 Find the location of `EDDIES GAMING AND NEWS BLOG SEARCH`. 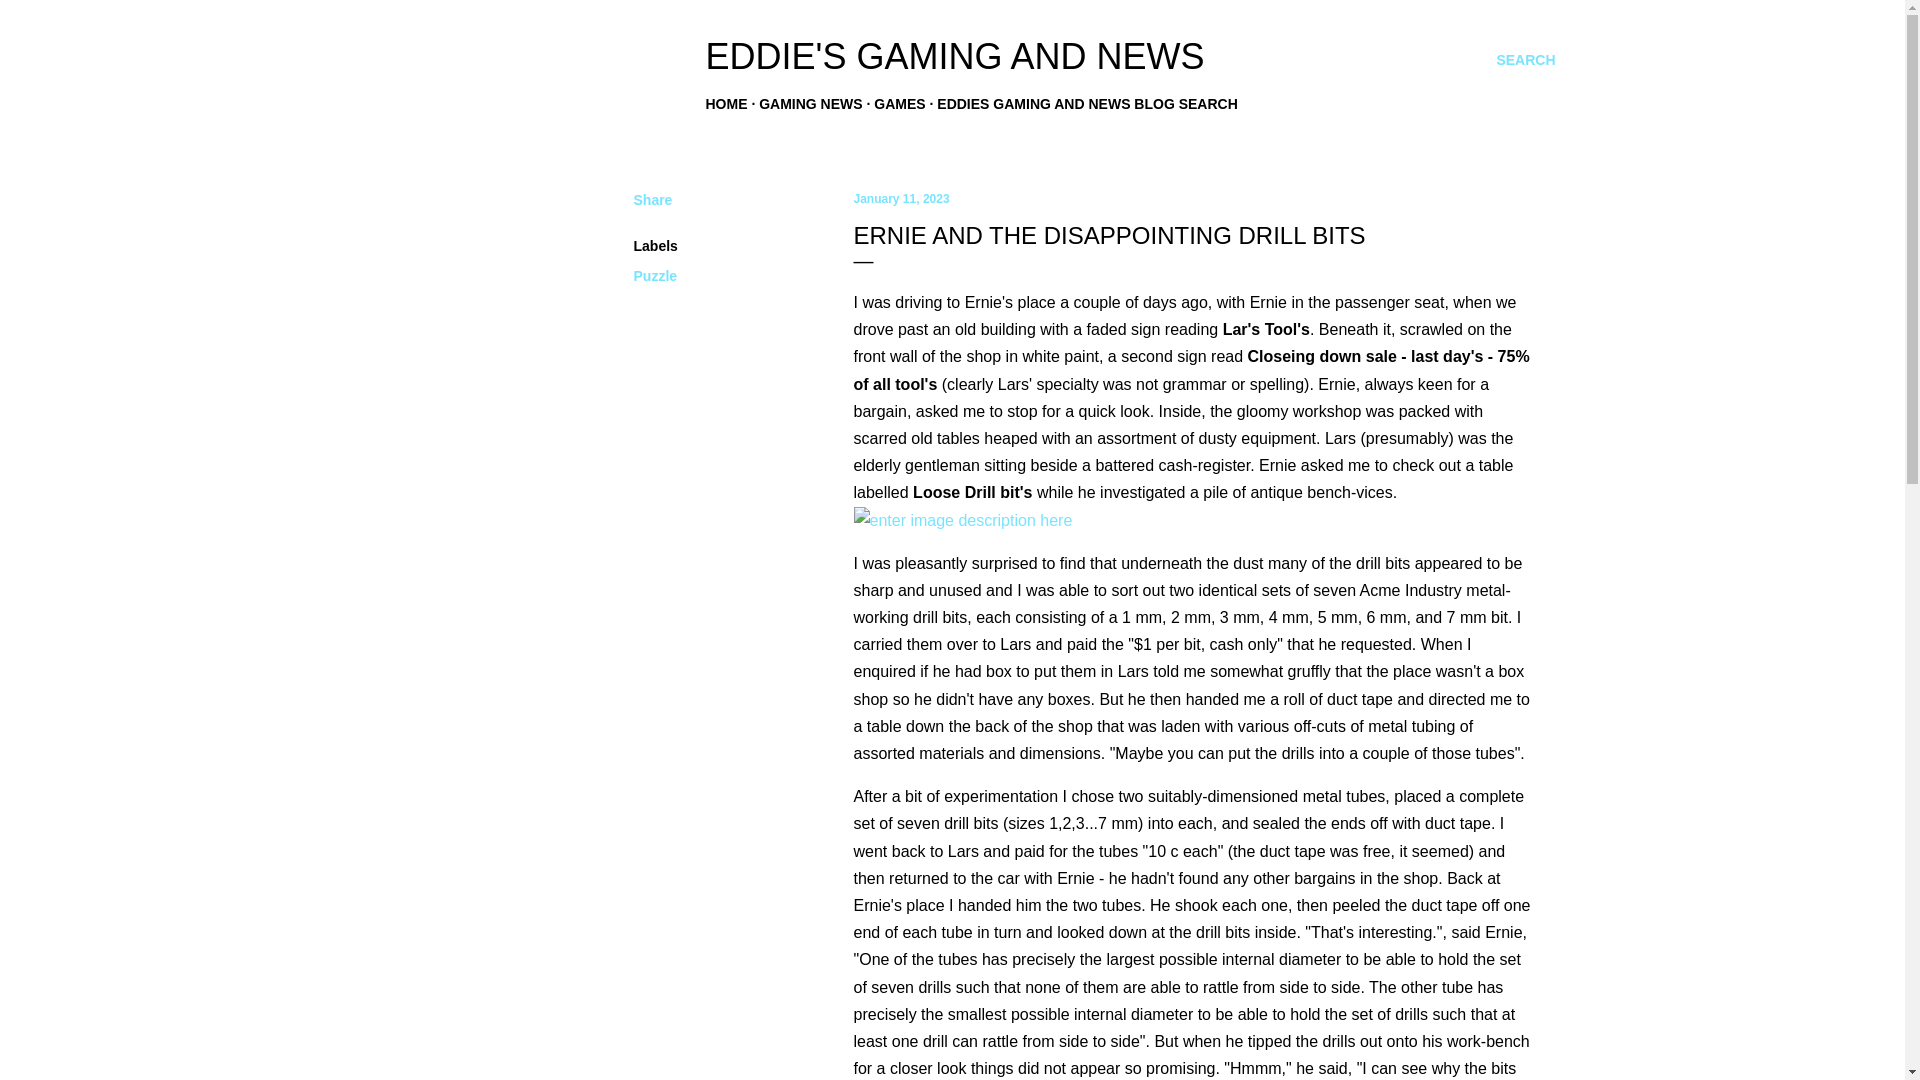

EDDIES GAMING AND NEWS BLOG SEARCH is located at coordinates (1087, 104).